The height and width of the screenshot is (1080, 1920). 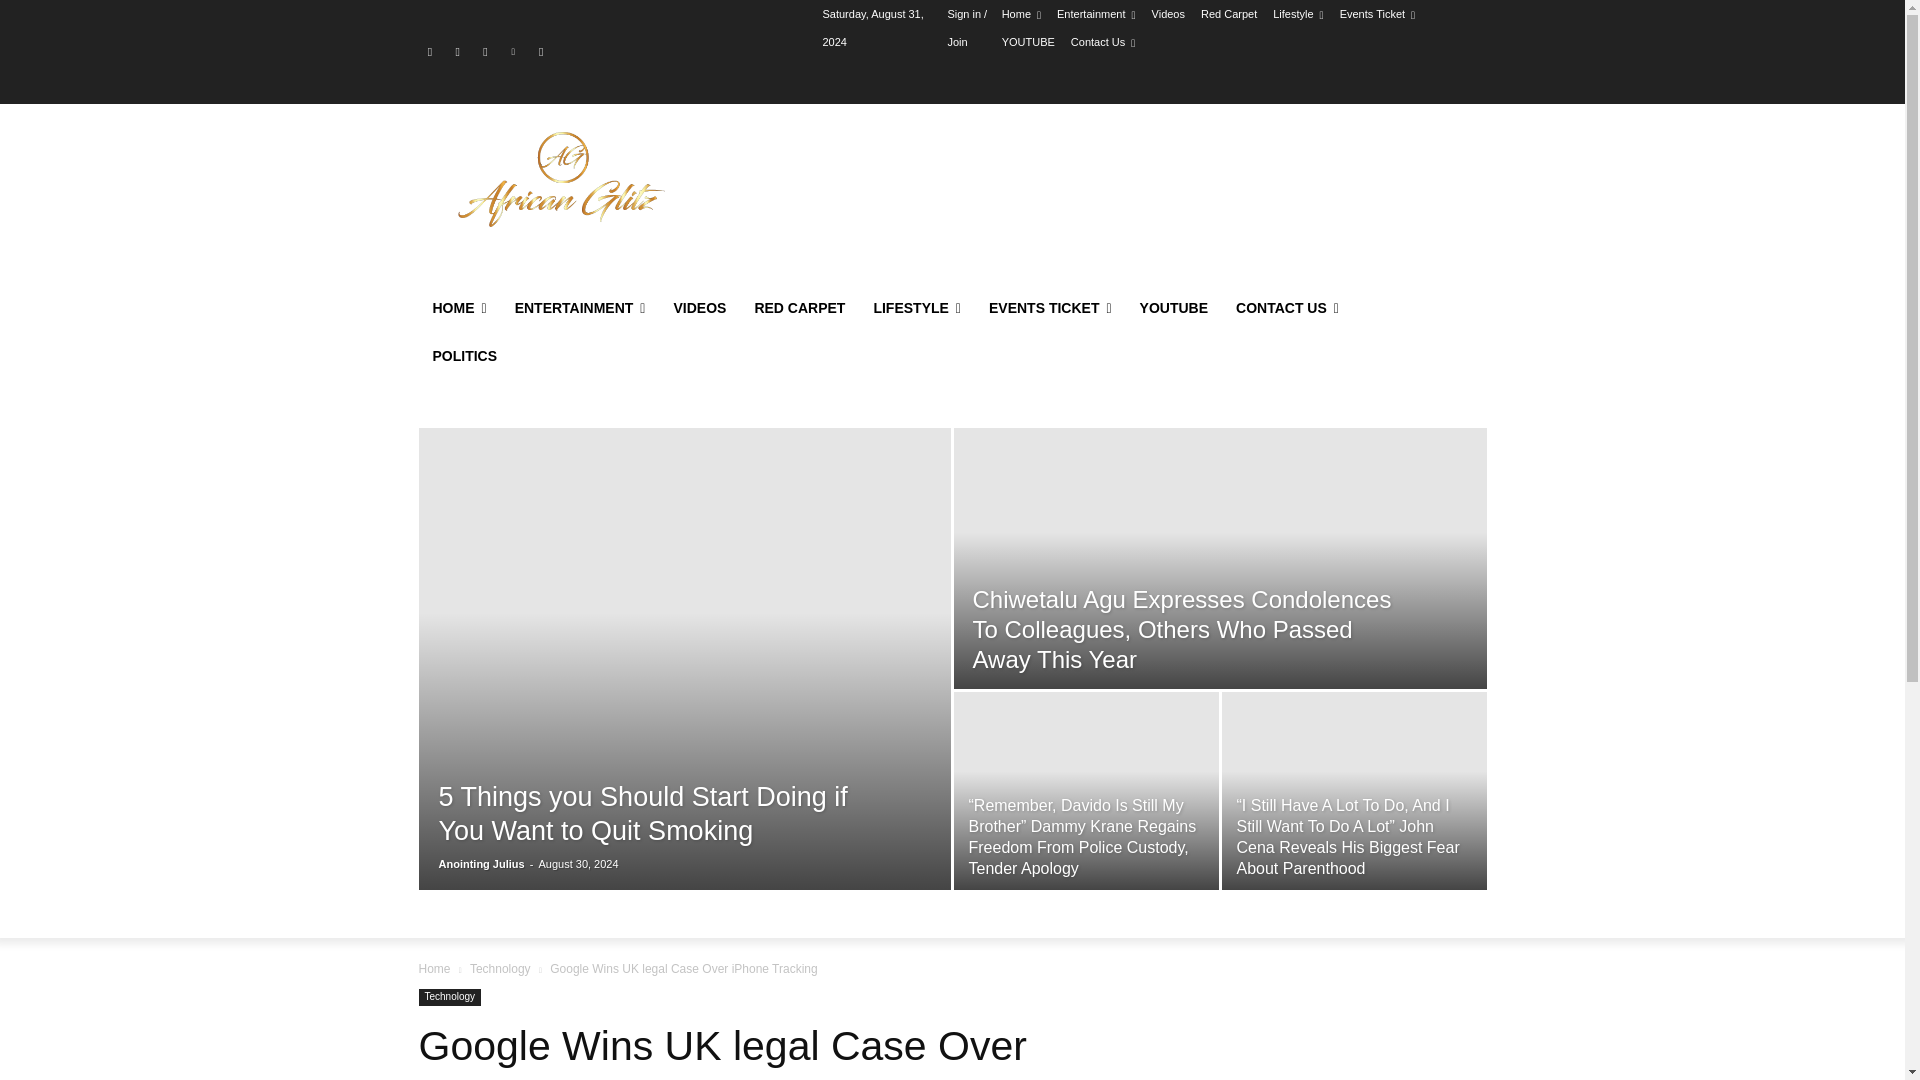 I want to click on Twitter, so click(x=486, y=52).